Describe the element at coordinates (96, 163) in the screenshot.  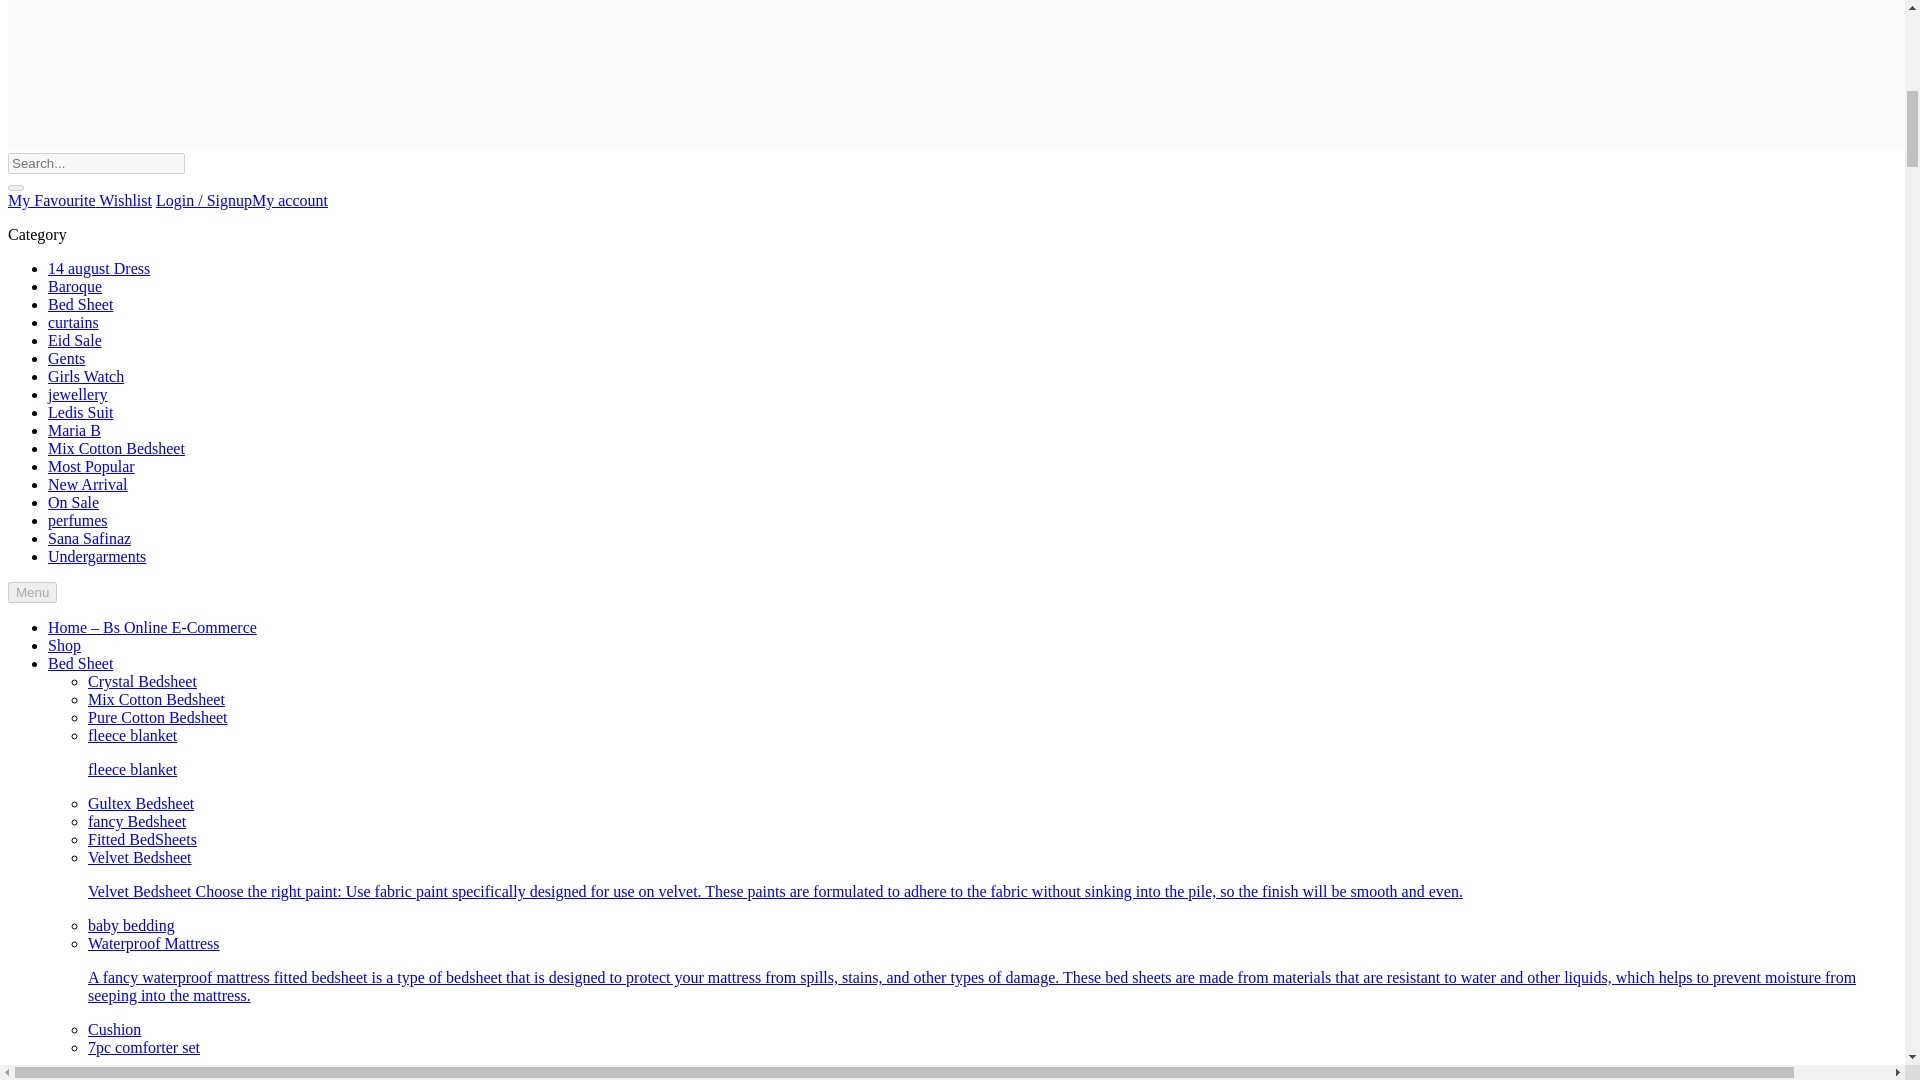
I see `Search` at that location.